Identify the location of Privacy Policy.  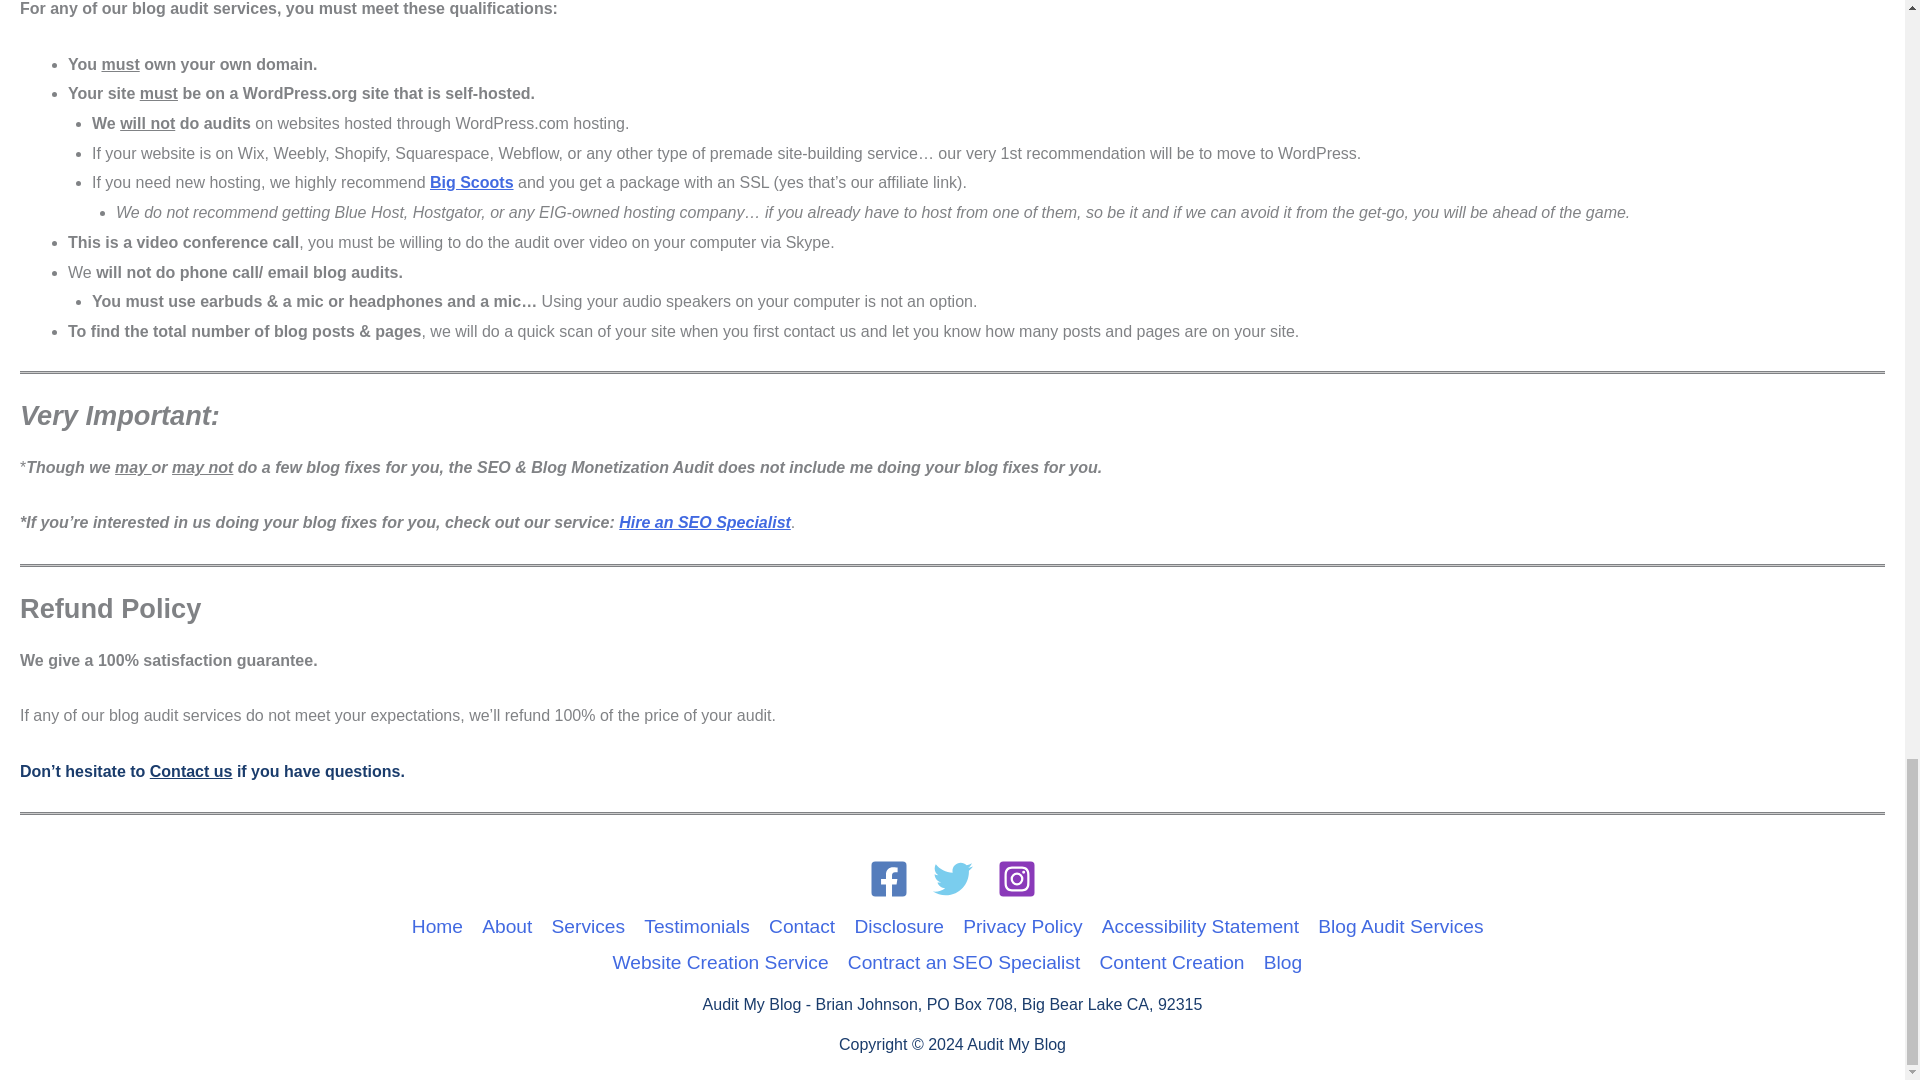
(1023, 927).